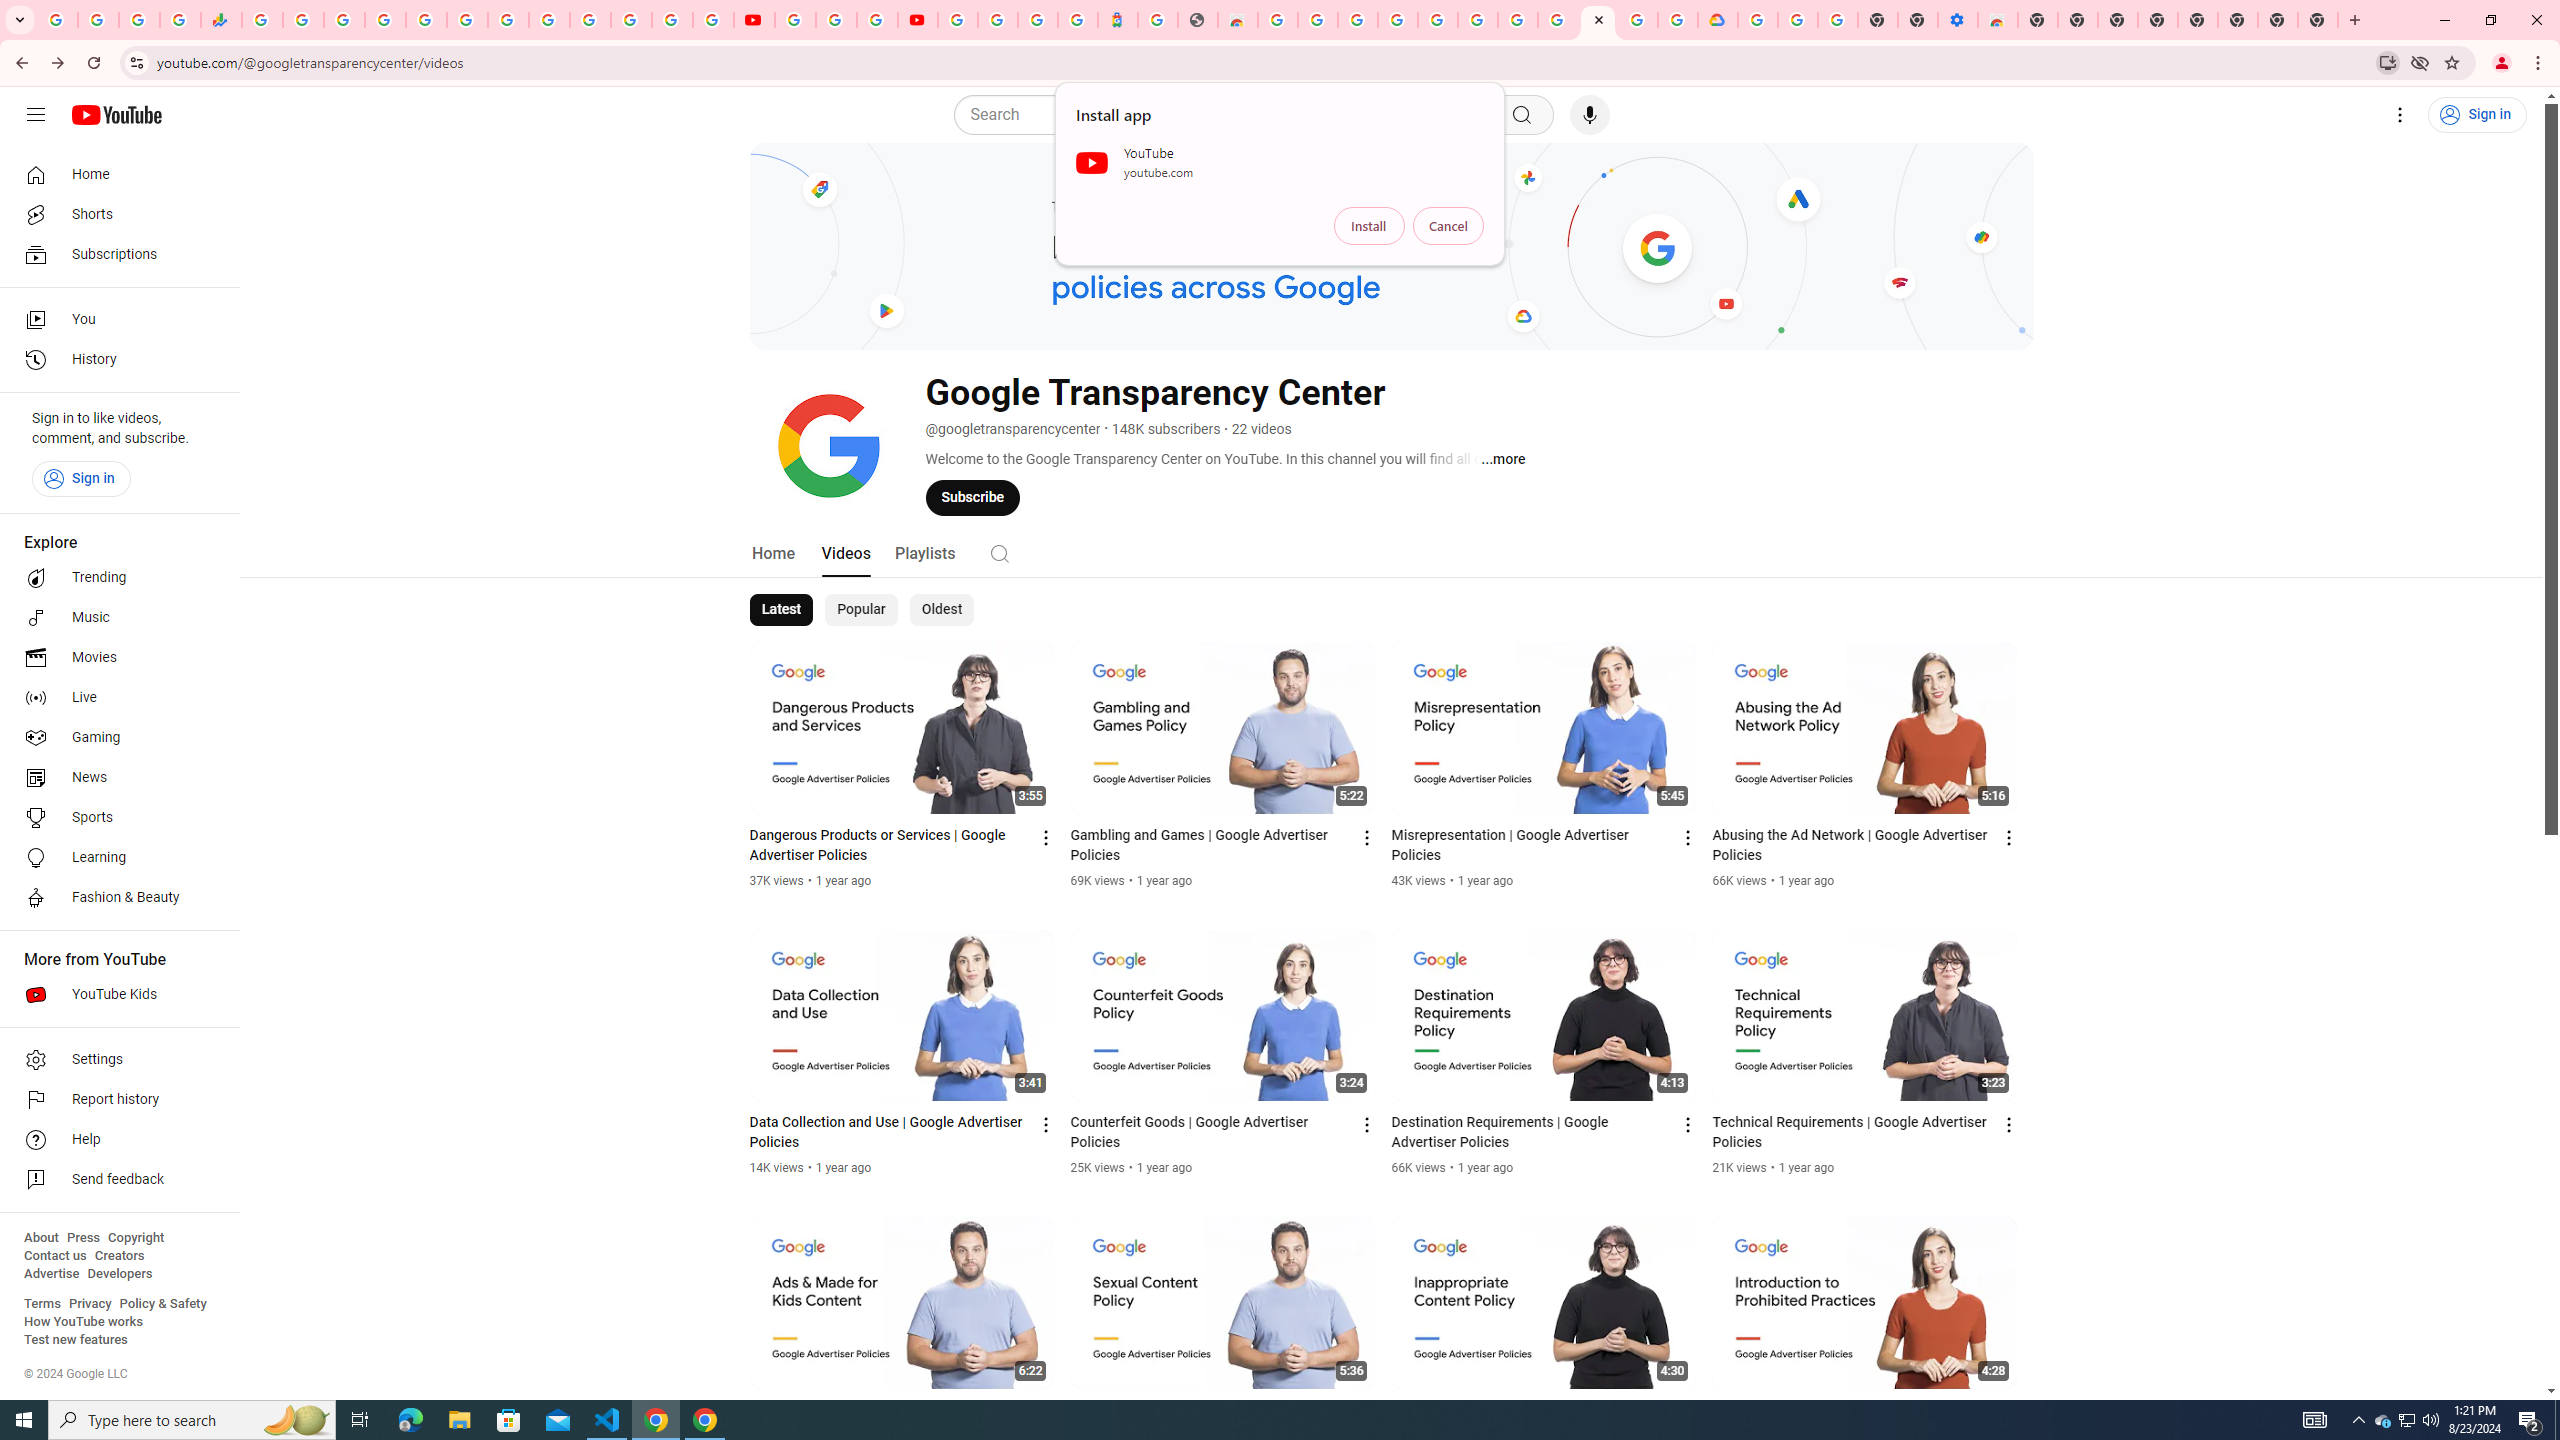  What do you see at coordinates (120, 1256) in the screenshot?
I see `Creators` at bounding box center [120, 1256].